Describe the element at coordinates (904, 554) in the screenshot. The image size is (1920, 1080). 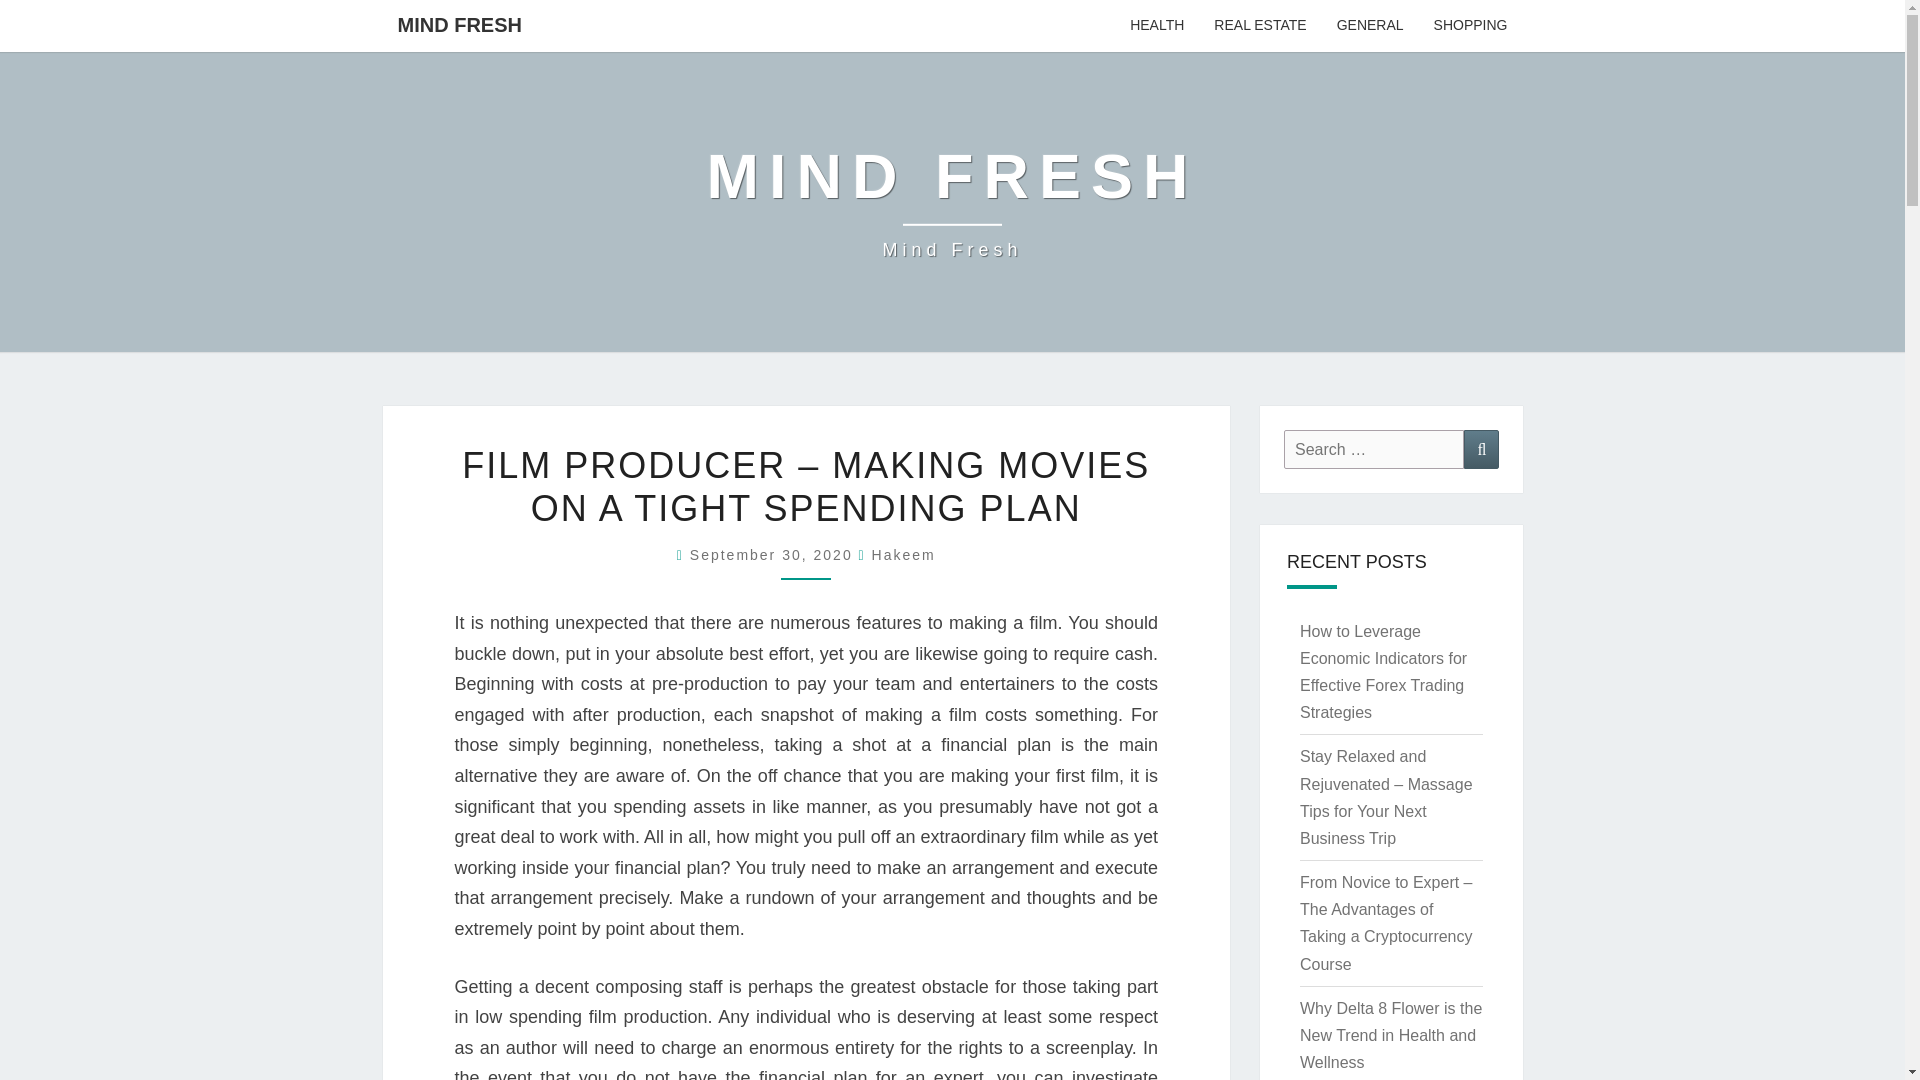
I see `View all posts by Hakeem` at that location.